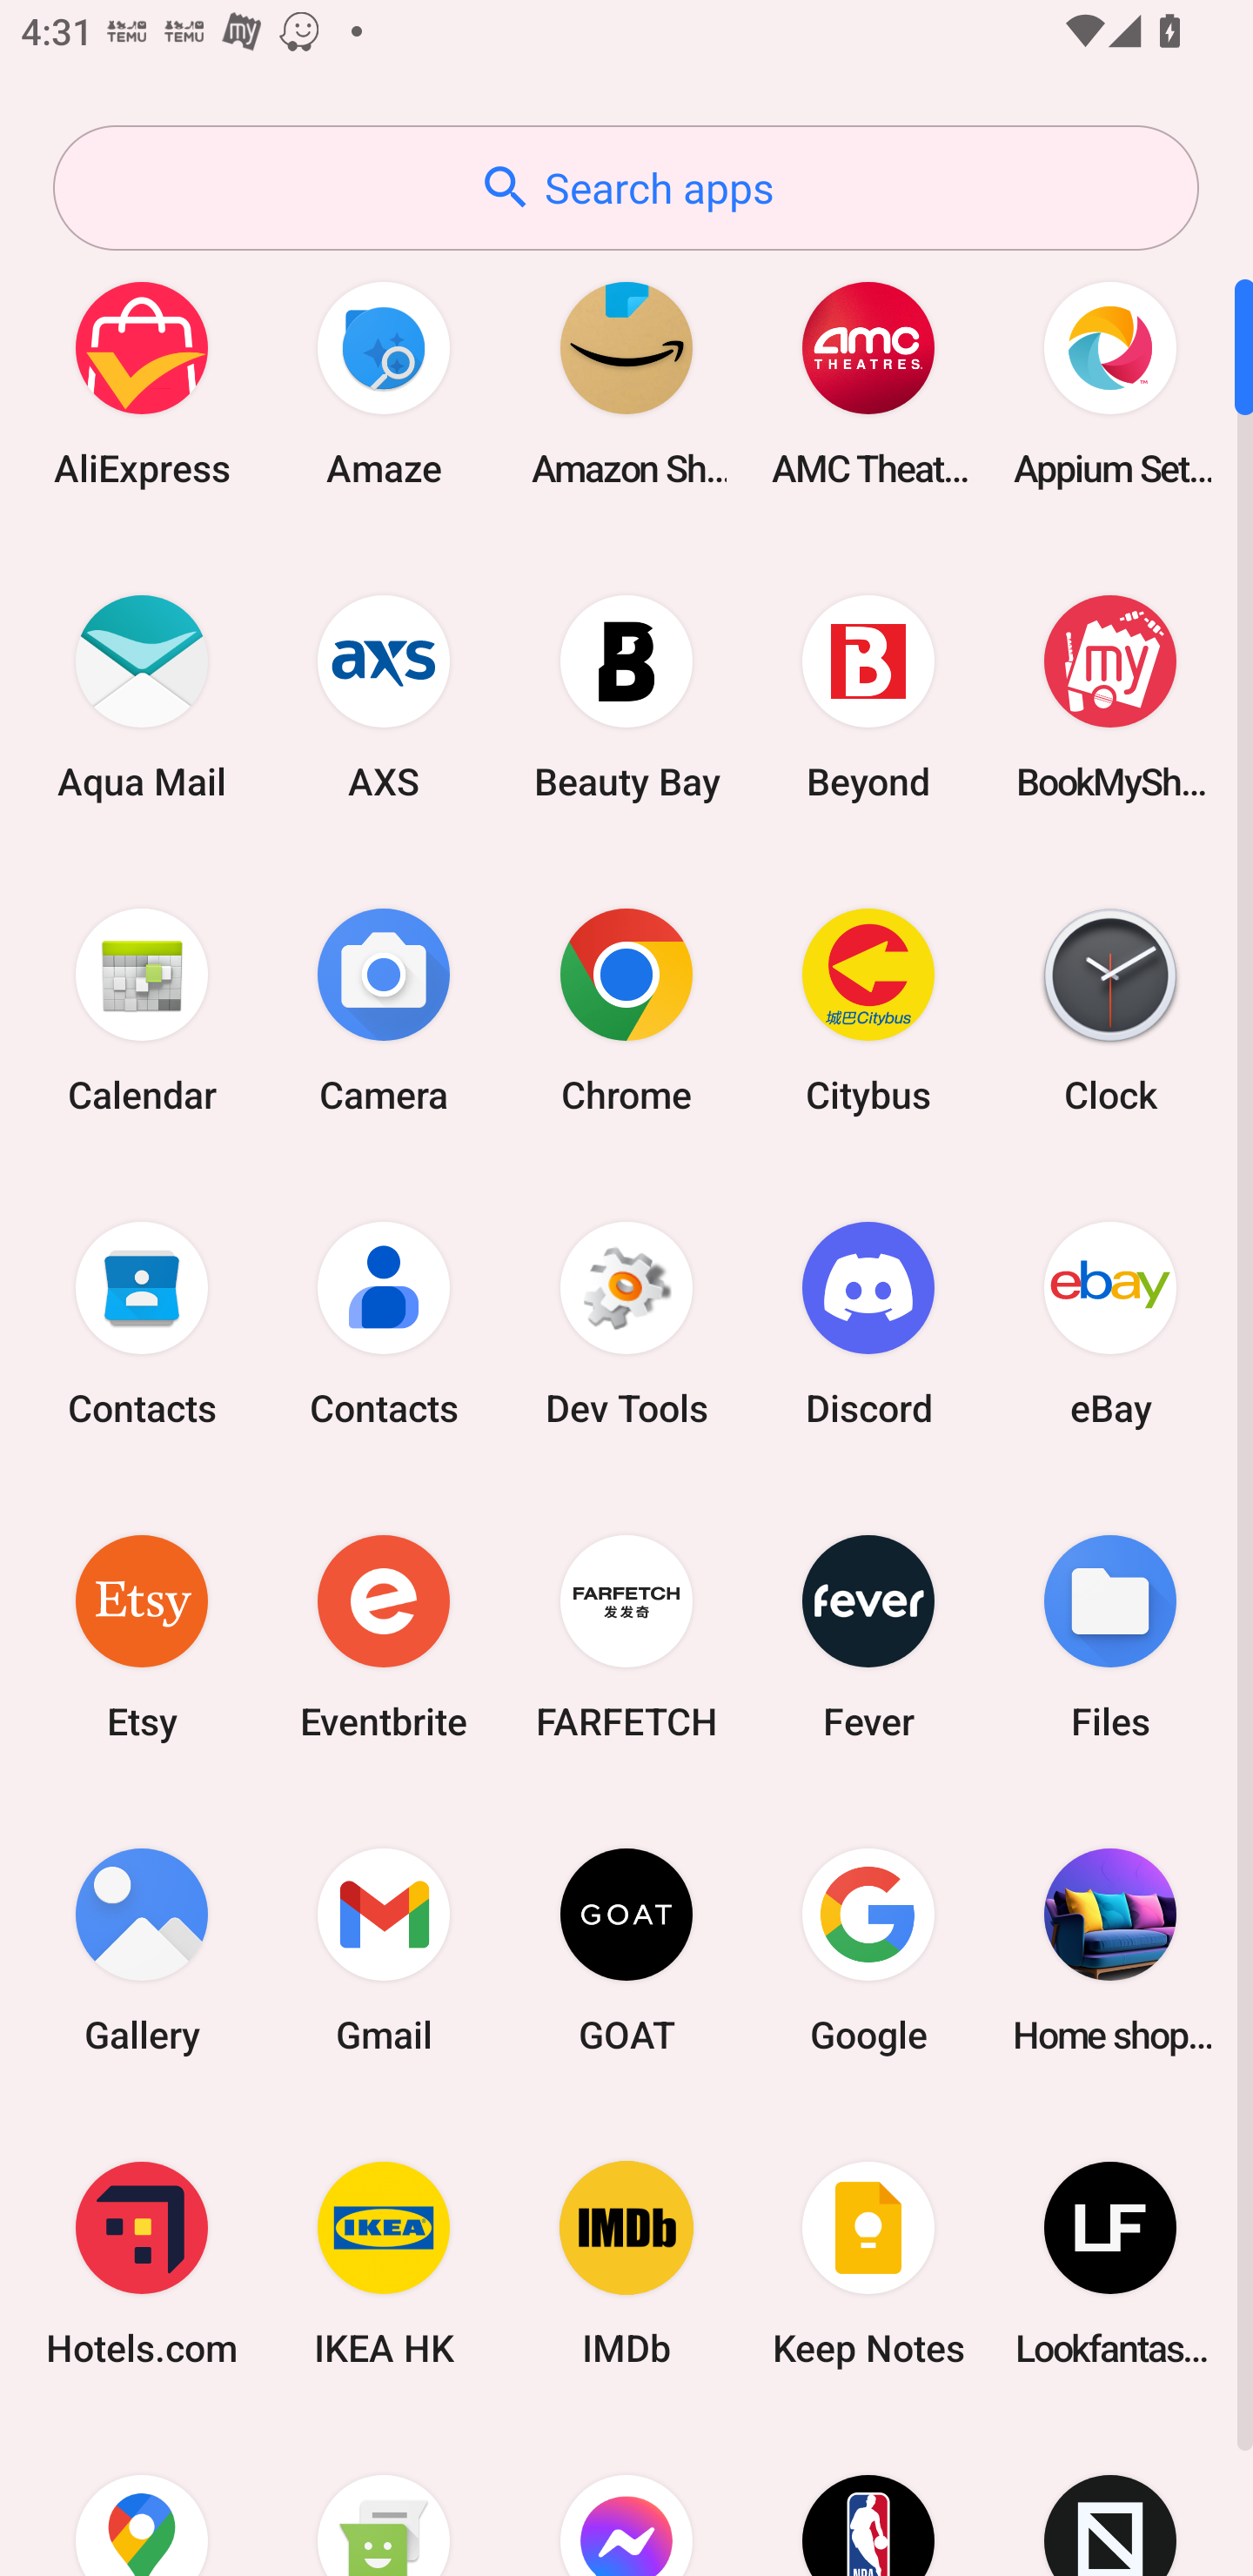  What do you see at coordinates (142, 2264) in the screenshot?
I see `Hotels.com` at bounding box center [142, 2264].